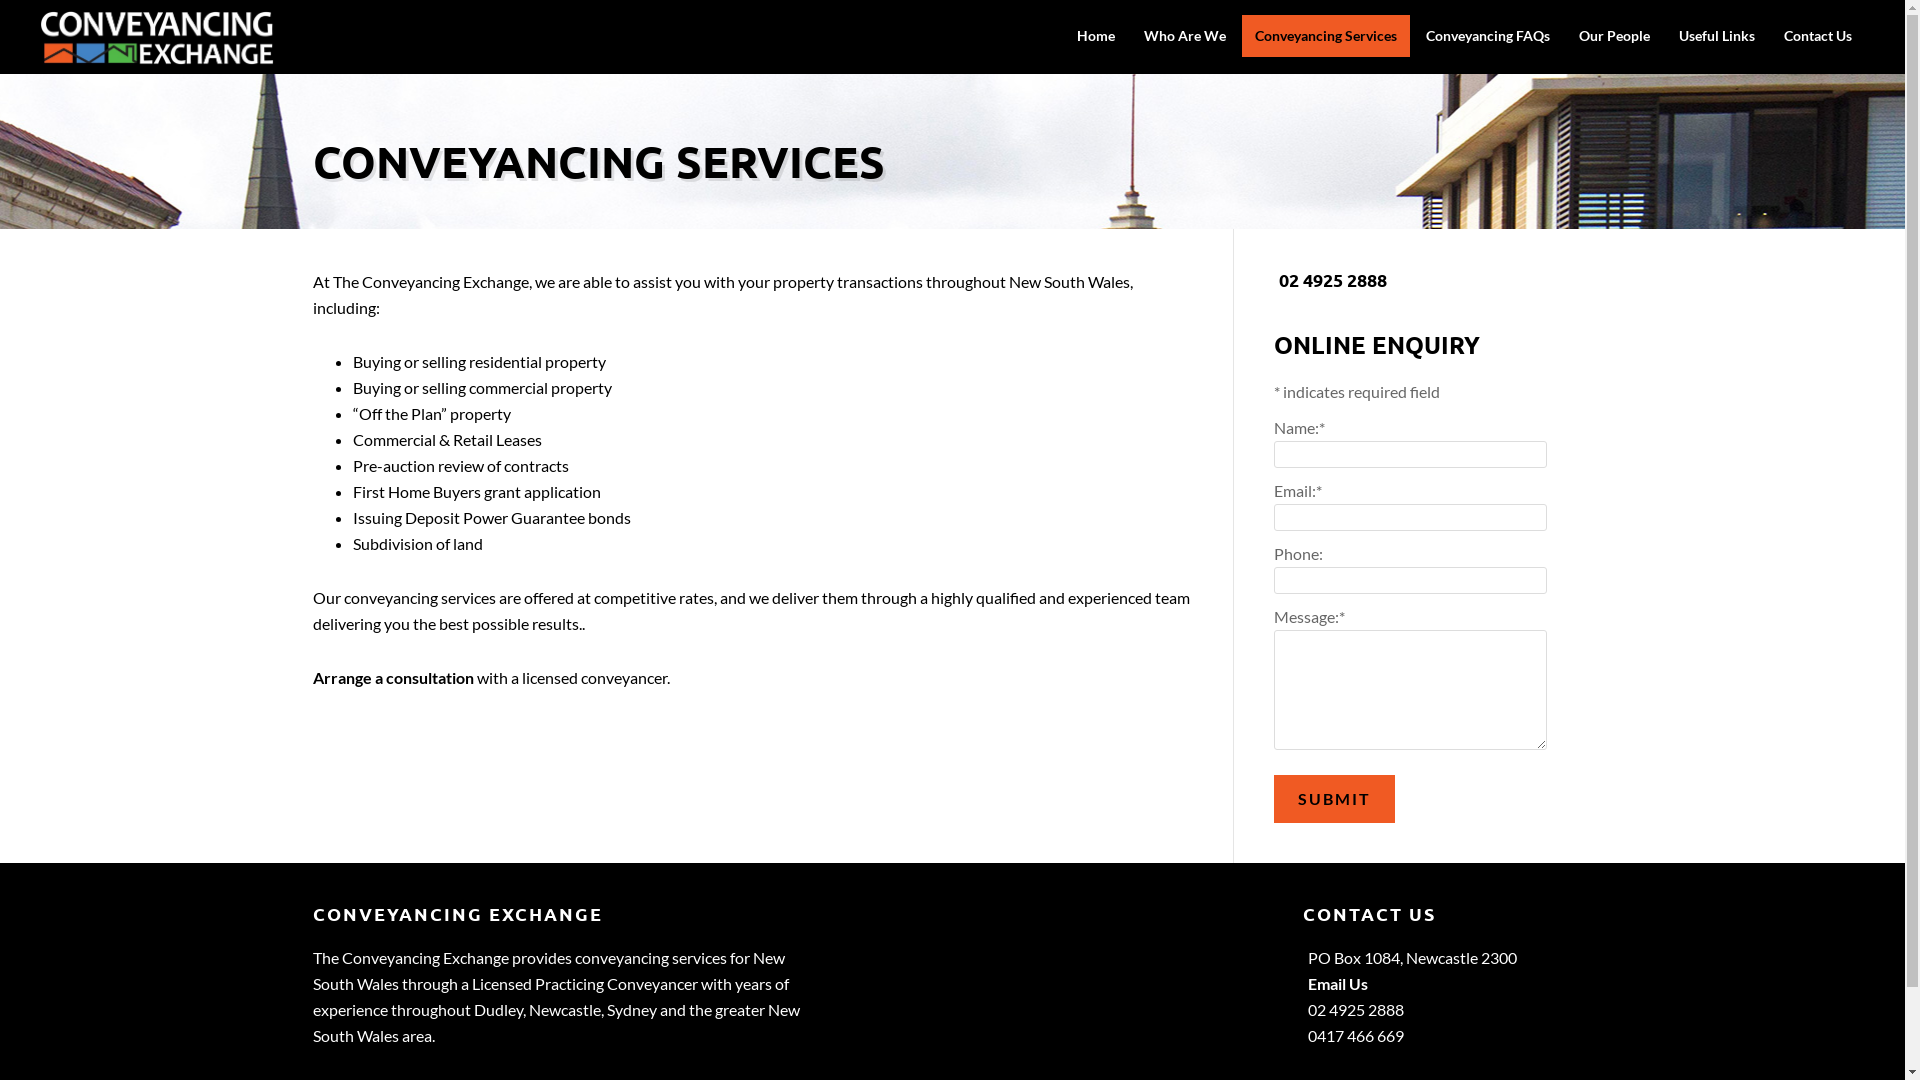  I want to click on Who Are We, so click(1185, 36).